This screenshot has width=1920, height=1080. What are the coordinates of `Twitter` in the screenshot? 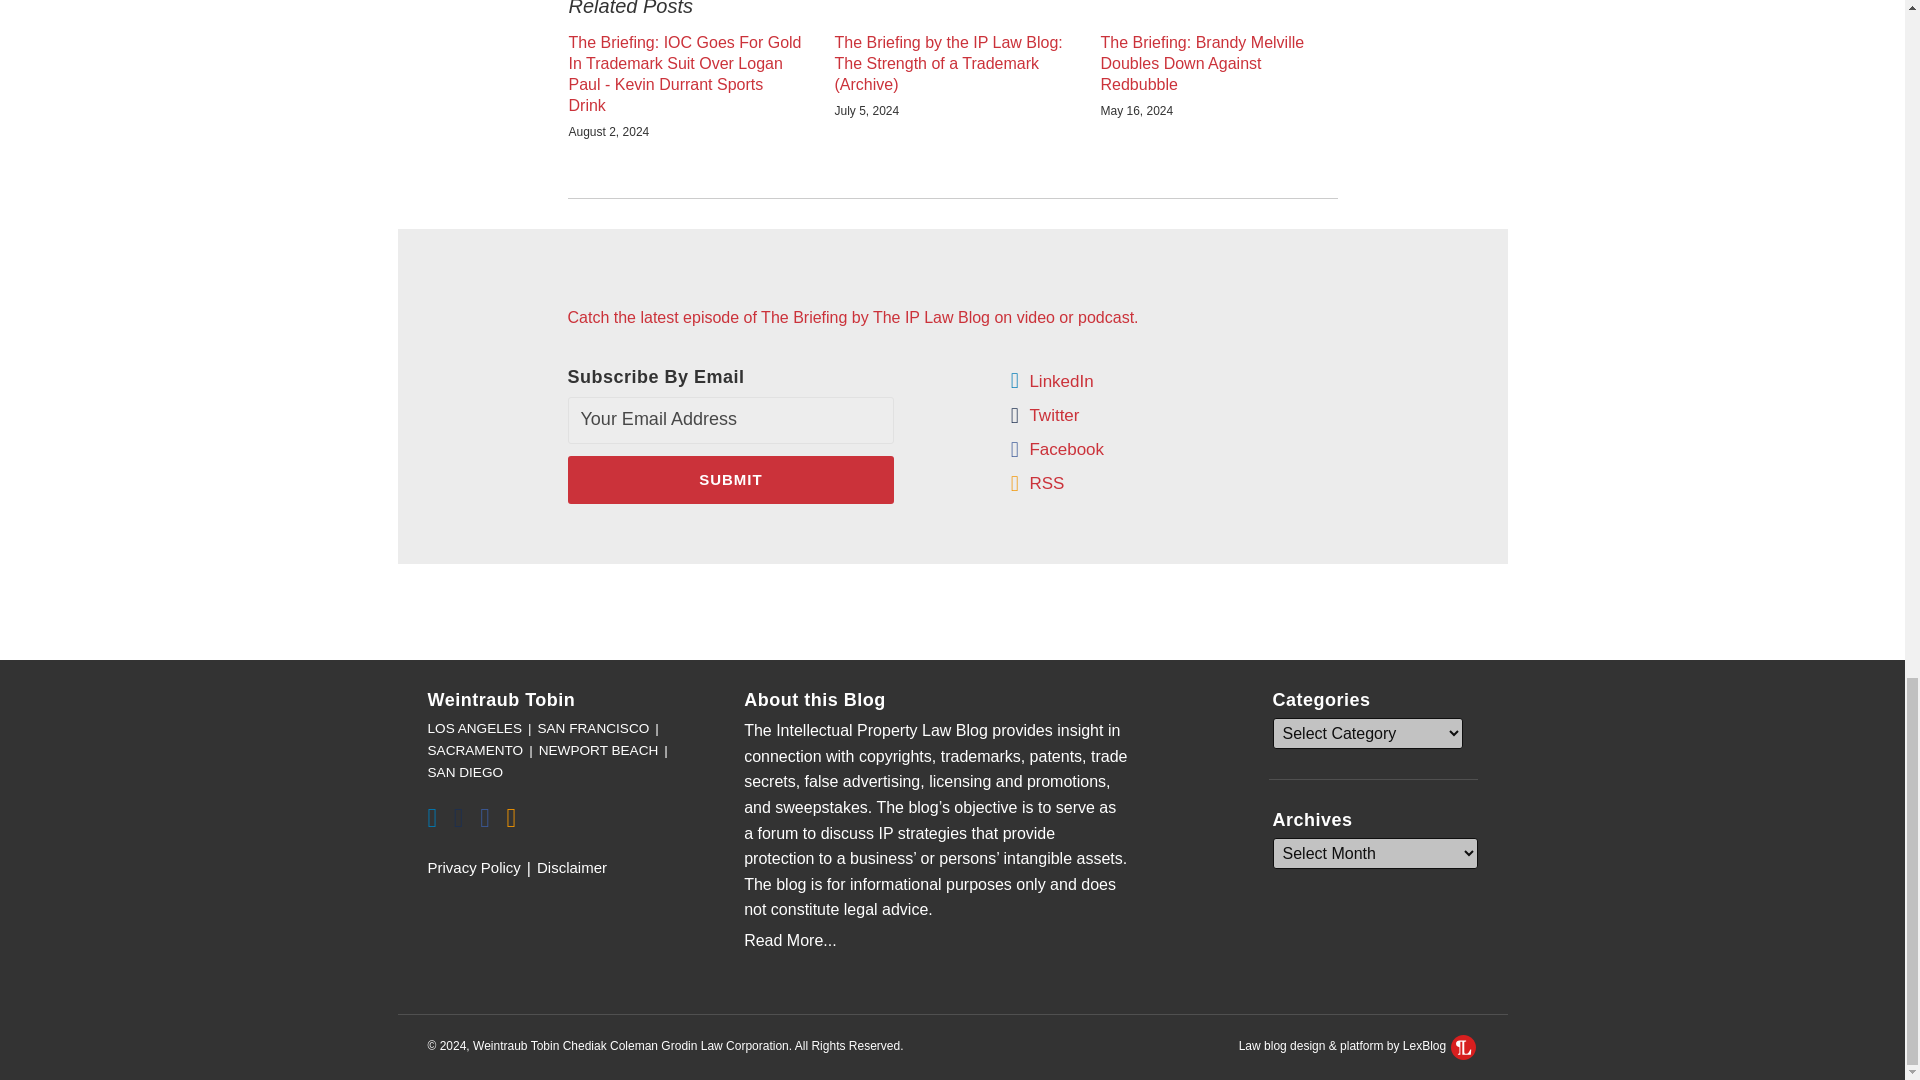 It's located at (1054, 414).